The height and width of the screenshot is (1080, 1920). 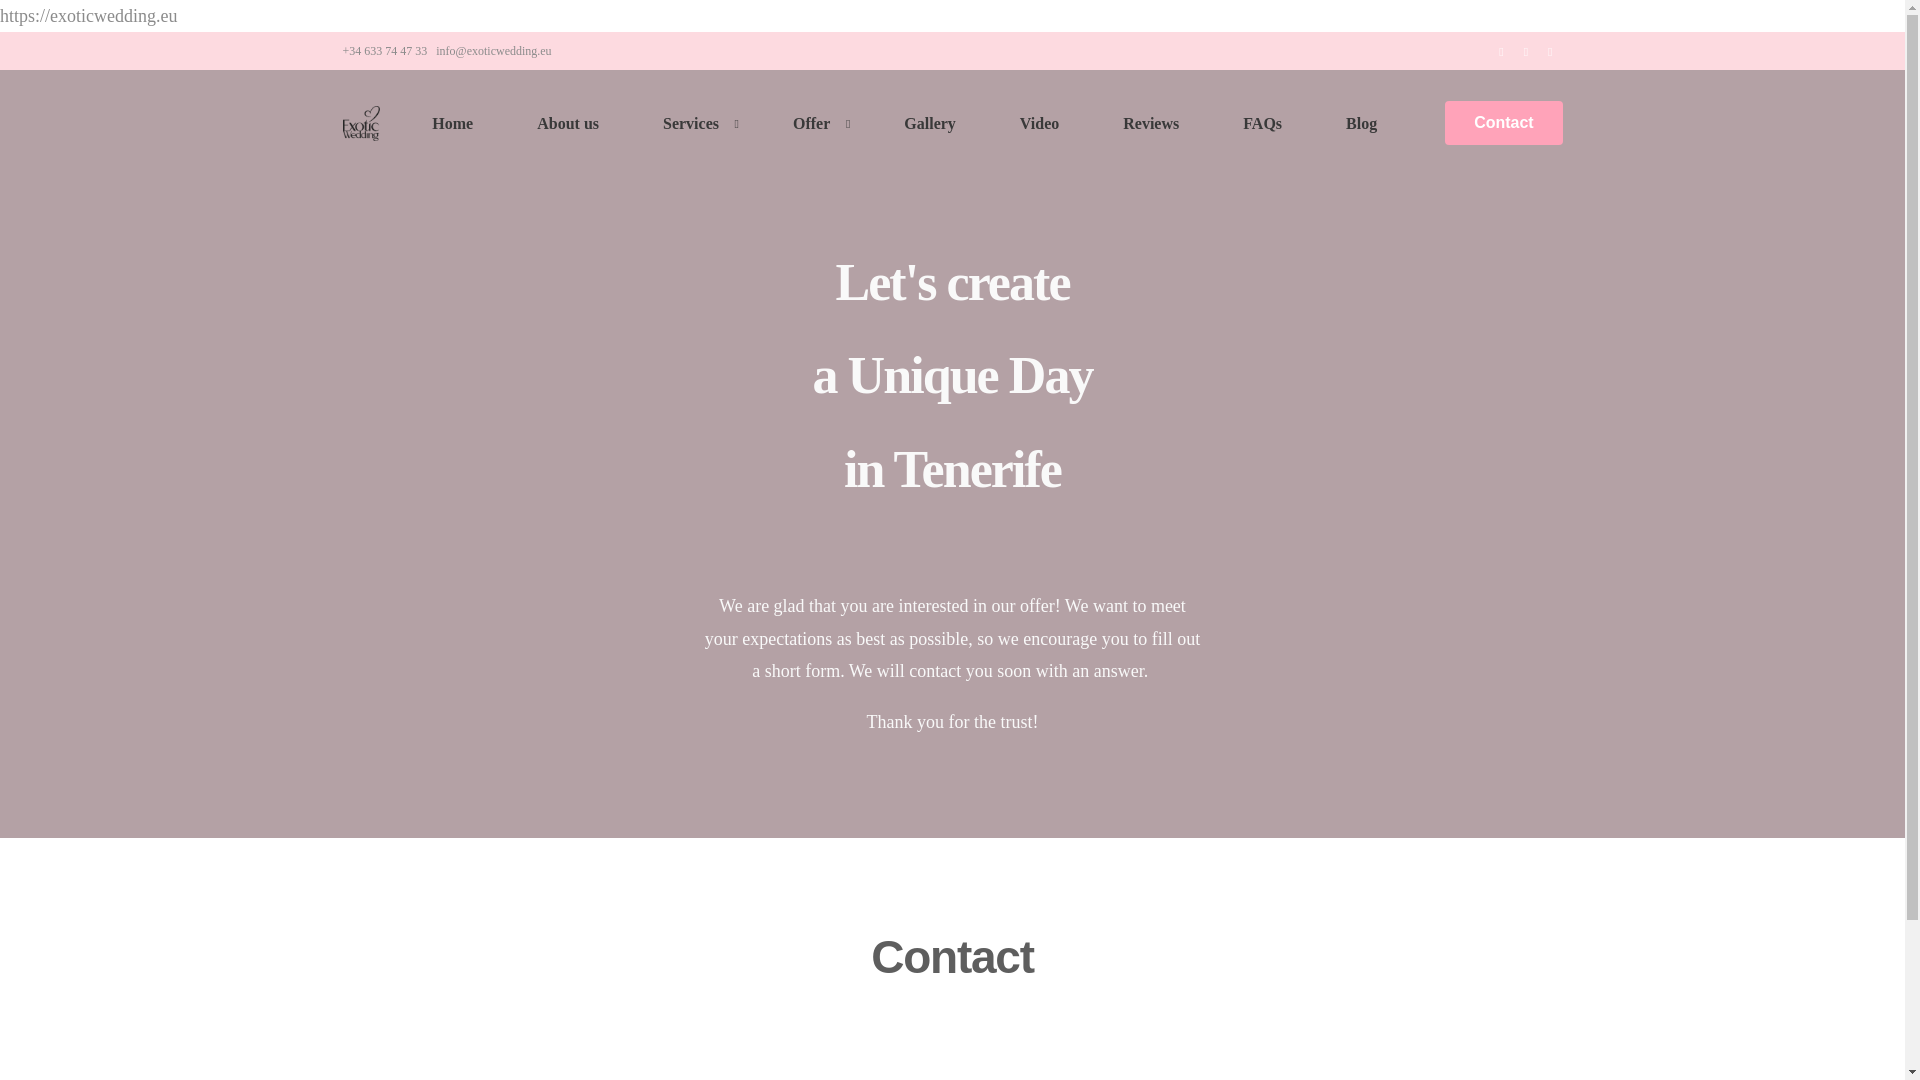 What do you see at coordinates (816, 124) in the screenshot?
I see `Offer` at bounding box center [816, 124].